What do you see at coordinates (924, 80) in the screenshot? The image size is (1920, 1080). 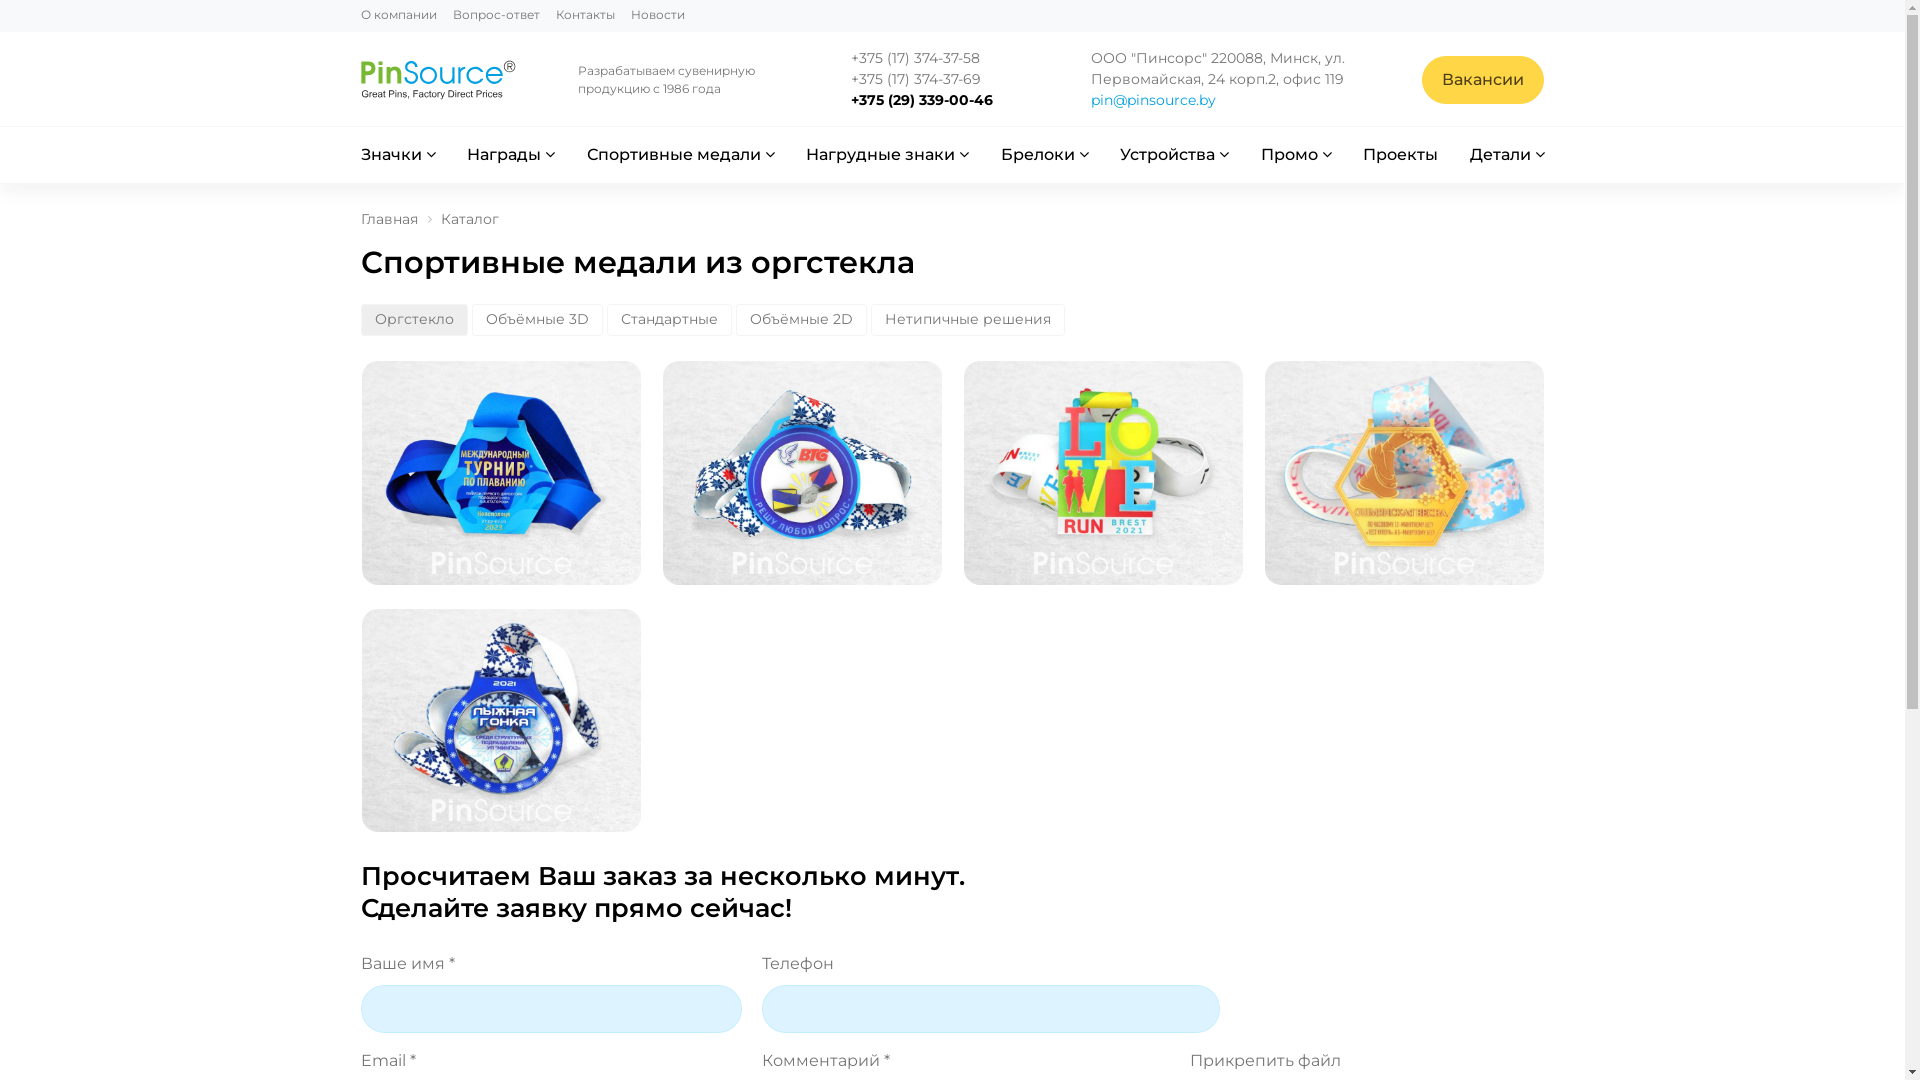 I see `+375 (17) 374-37-69` at bounding box center [924, 80].